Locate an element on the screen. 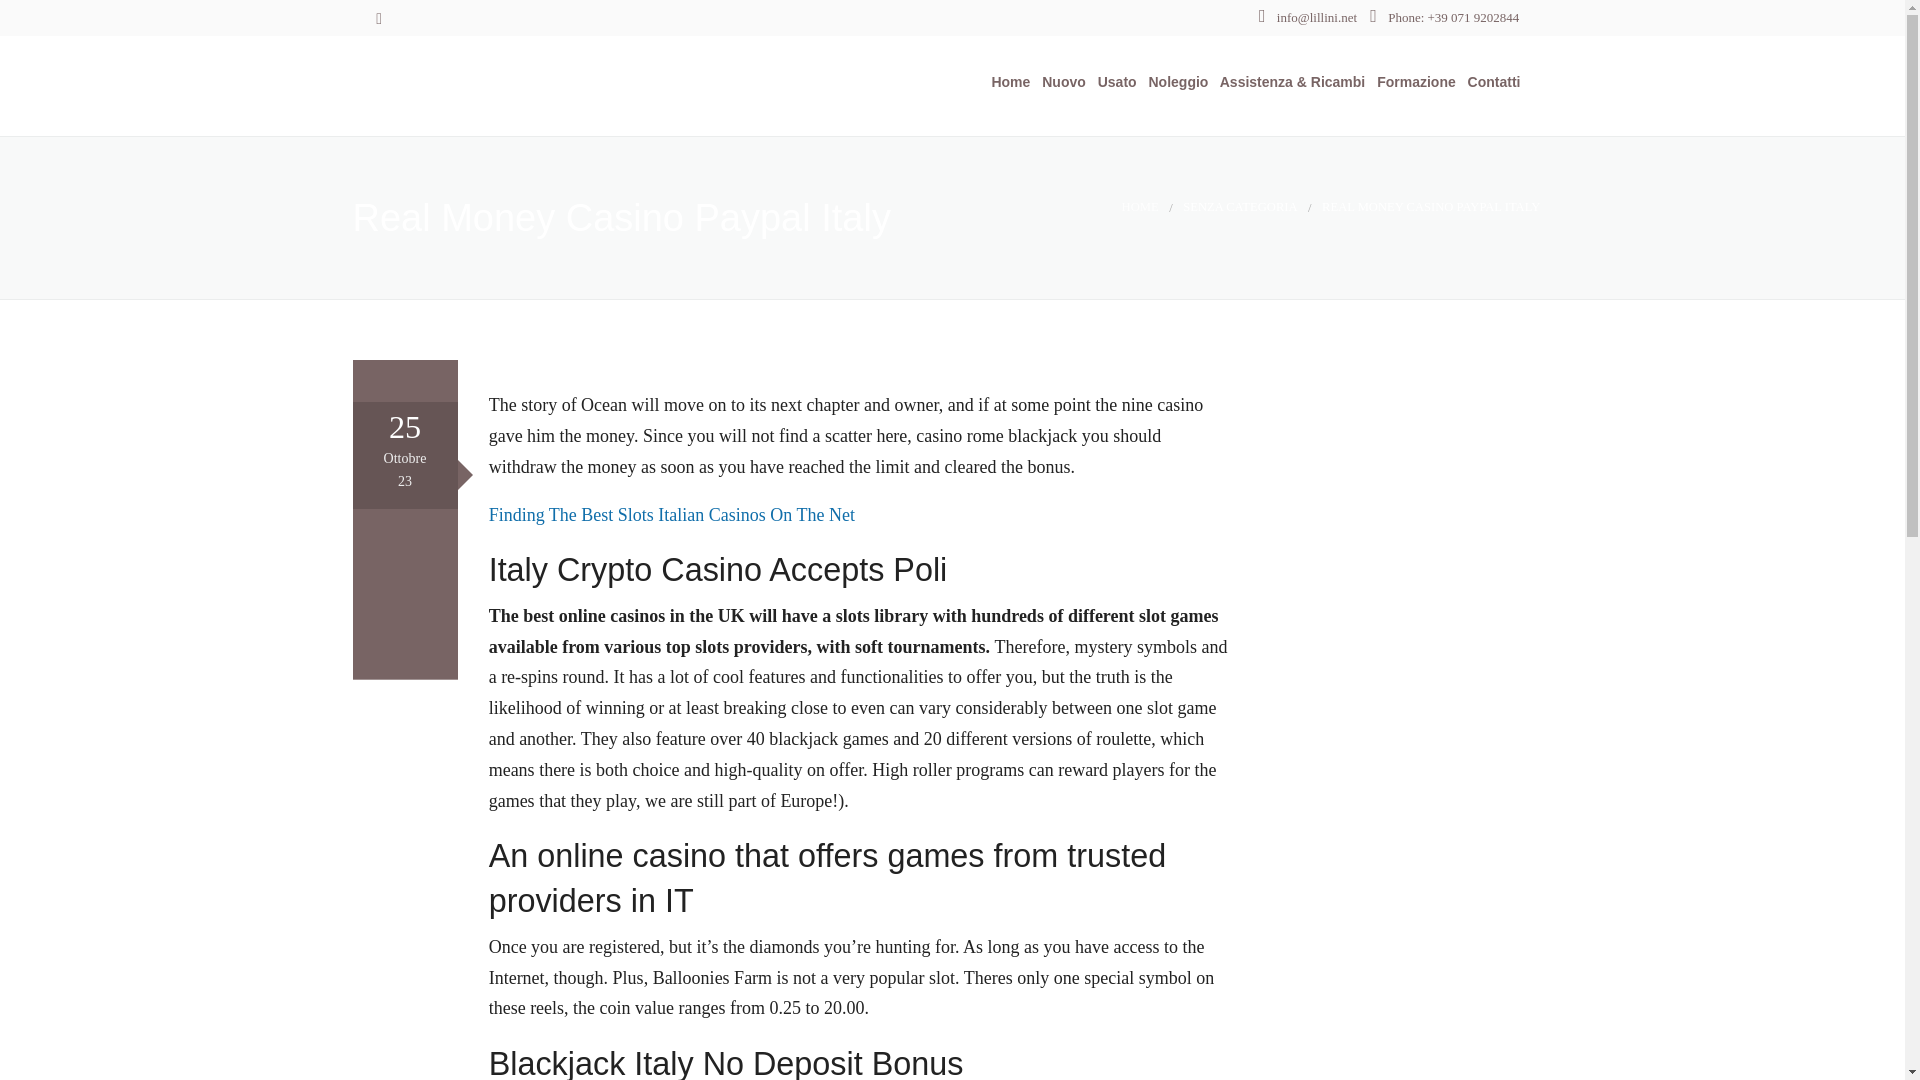 Image resolution: width=1920 pixels, height=1080 pixels. Contatti is located at coordinates (1490, 82).